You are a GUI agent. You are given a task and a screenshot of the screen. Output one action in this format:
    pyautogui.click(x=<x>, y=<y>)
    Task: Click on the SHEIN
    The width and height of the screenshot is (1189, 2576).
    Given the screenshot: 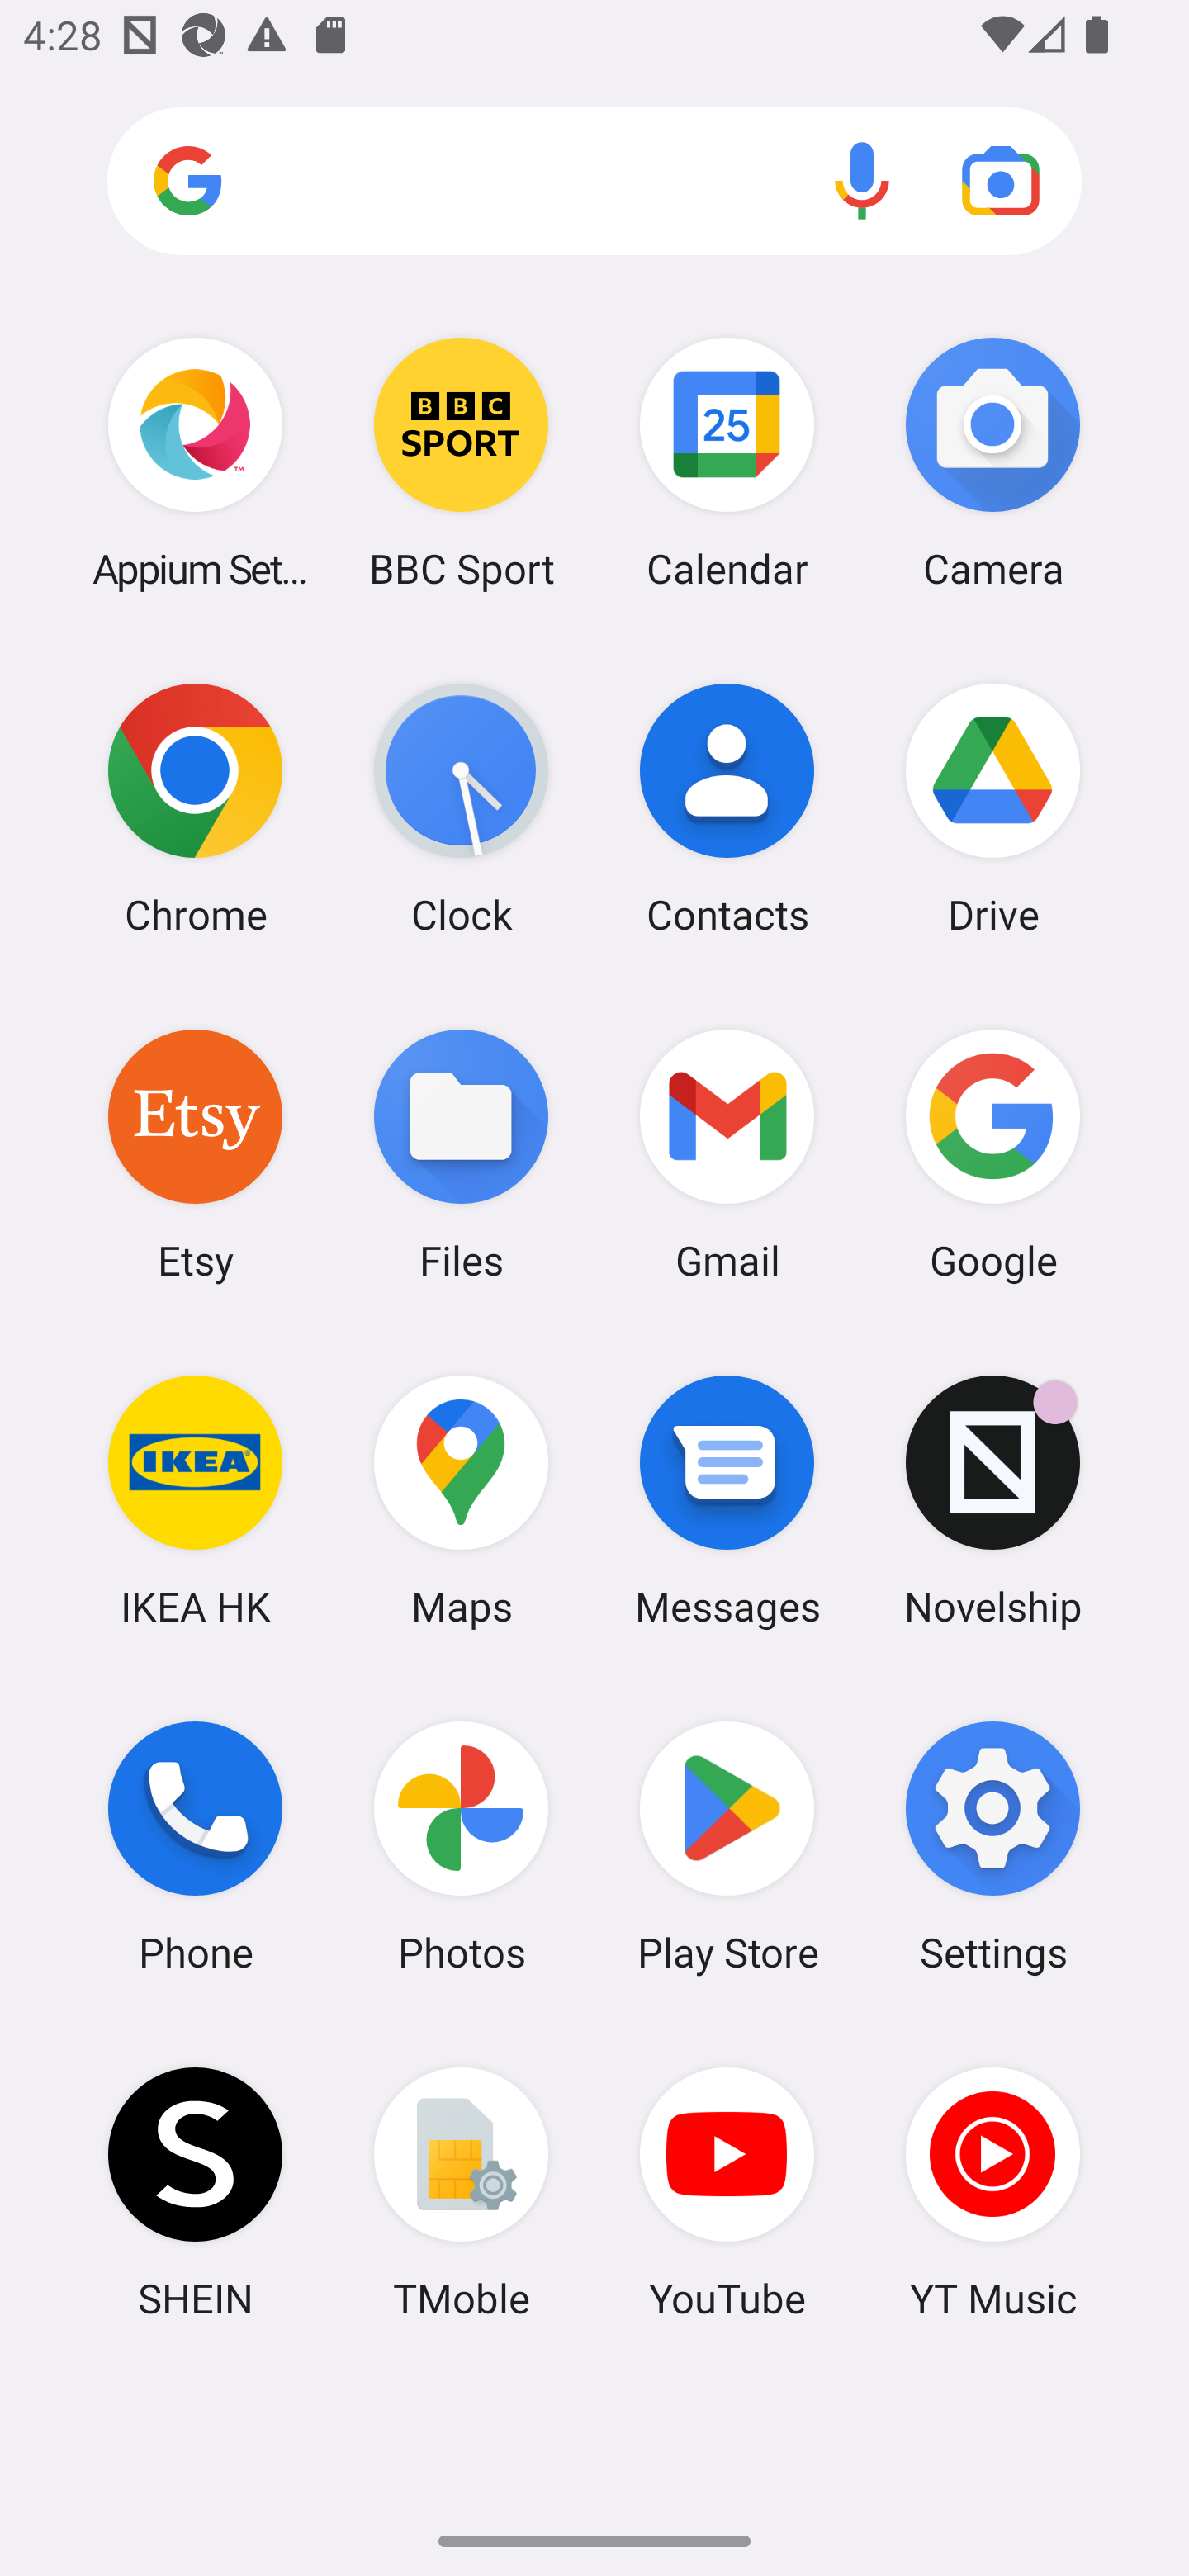 What is the action you would take?
    pyautogui.click(x=195, y=2192)
    